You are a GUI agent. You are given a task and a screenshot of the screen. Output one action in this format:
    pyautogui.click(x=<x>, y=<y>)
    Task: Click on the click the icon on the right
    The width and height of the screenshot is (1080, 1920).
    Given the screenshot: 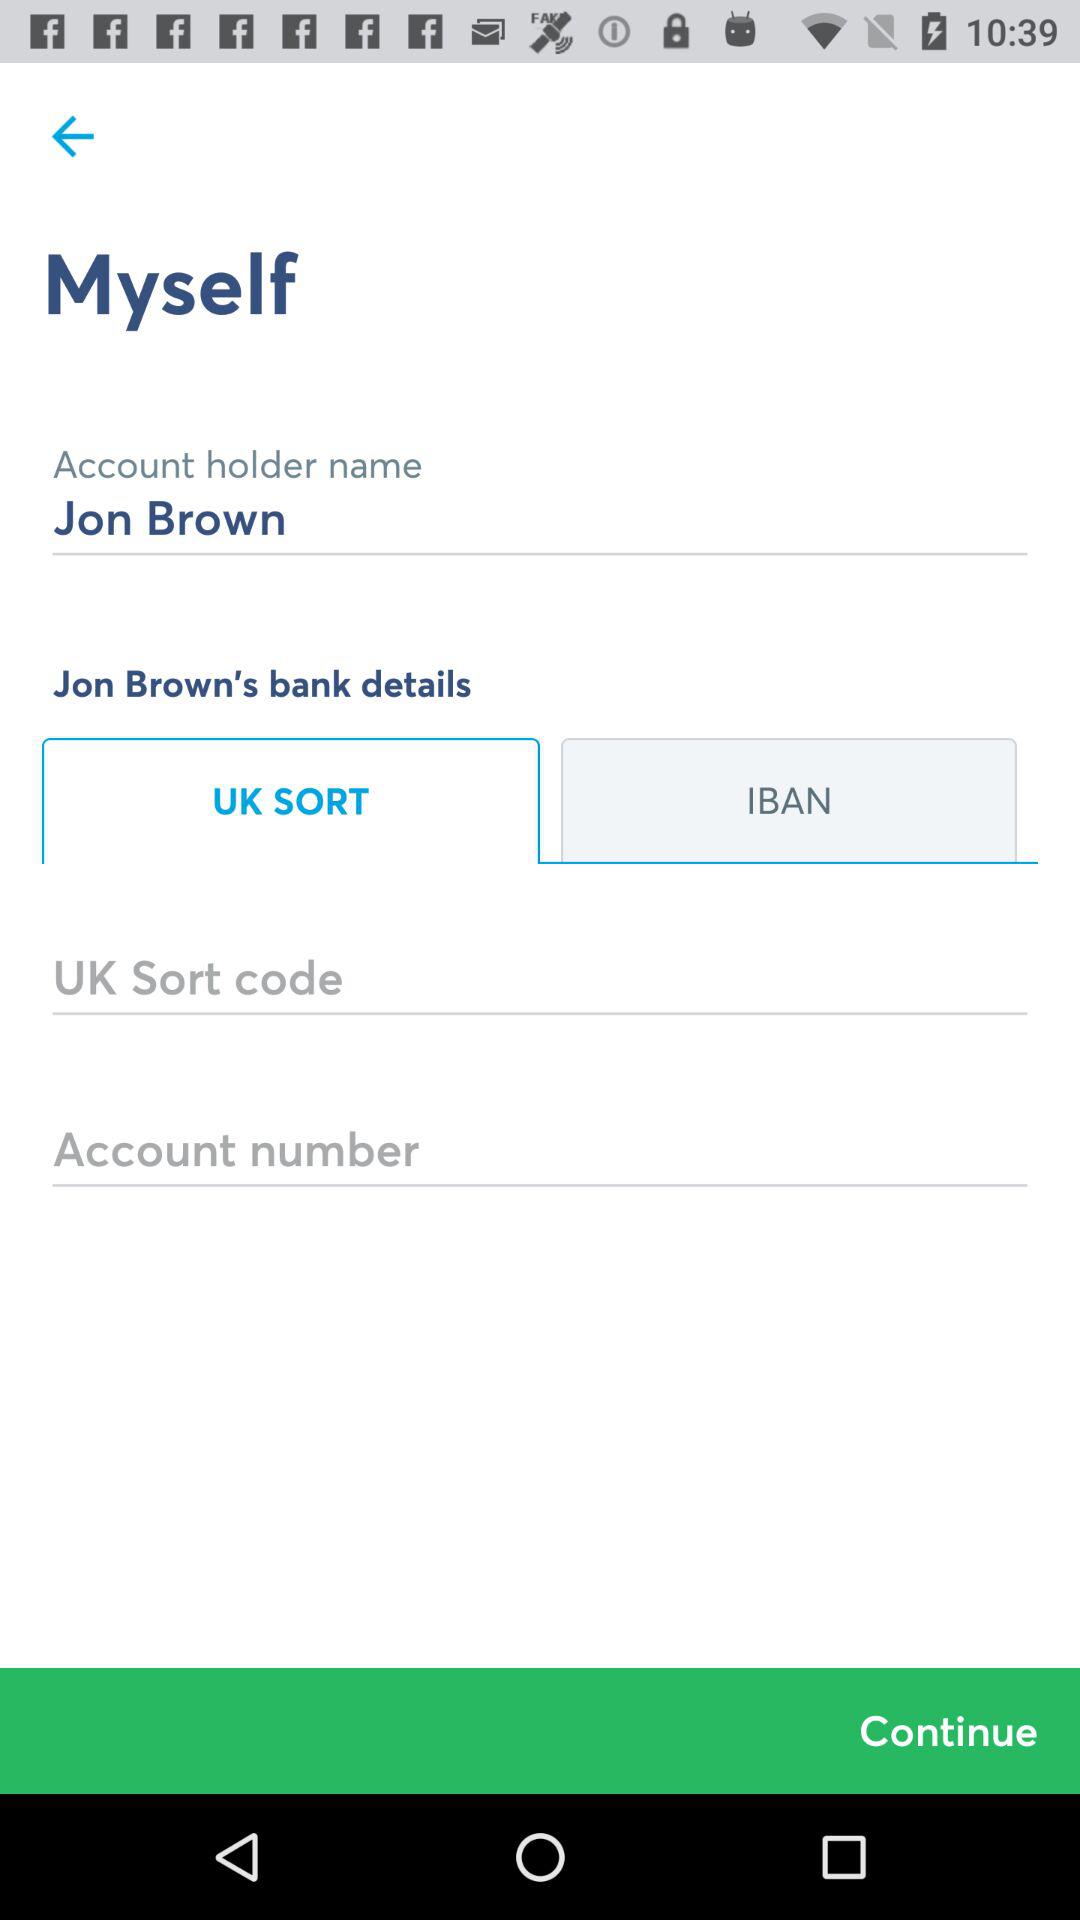 What is the action you would take?
    pyautogui.click(x=789, y=800)
    